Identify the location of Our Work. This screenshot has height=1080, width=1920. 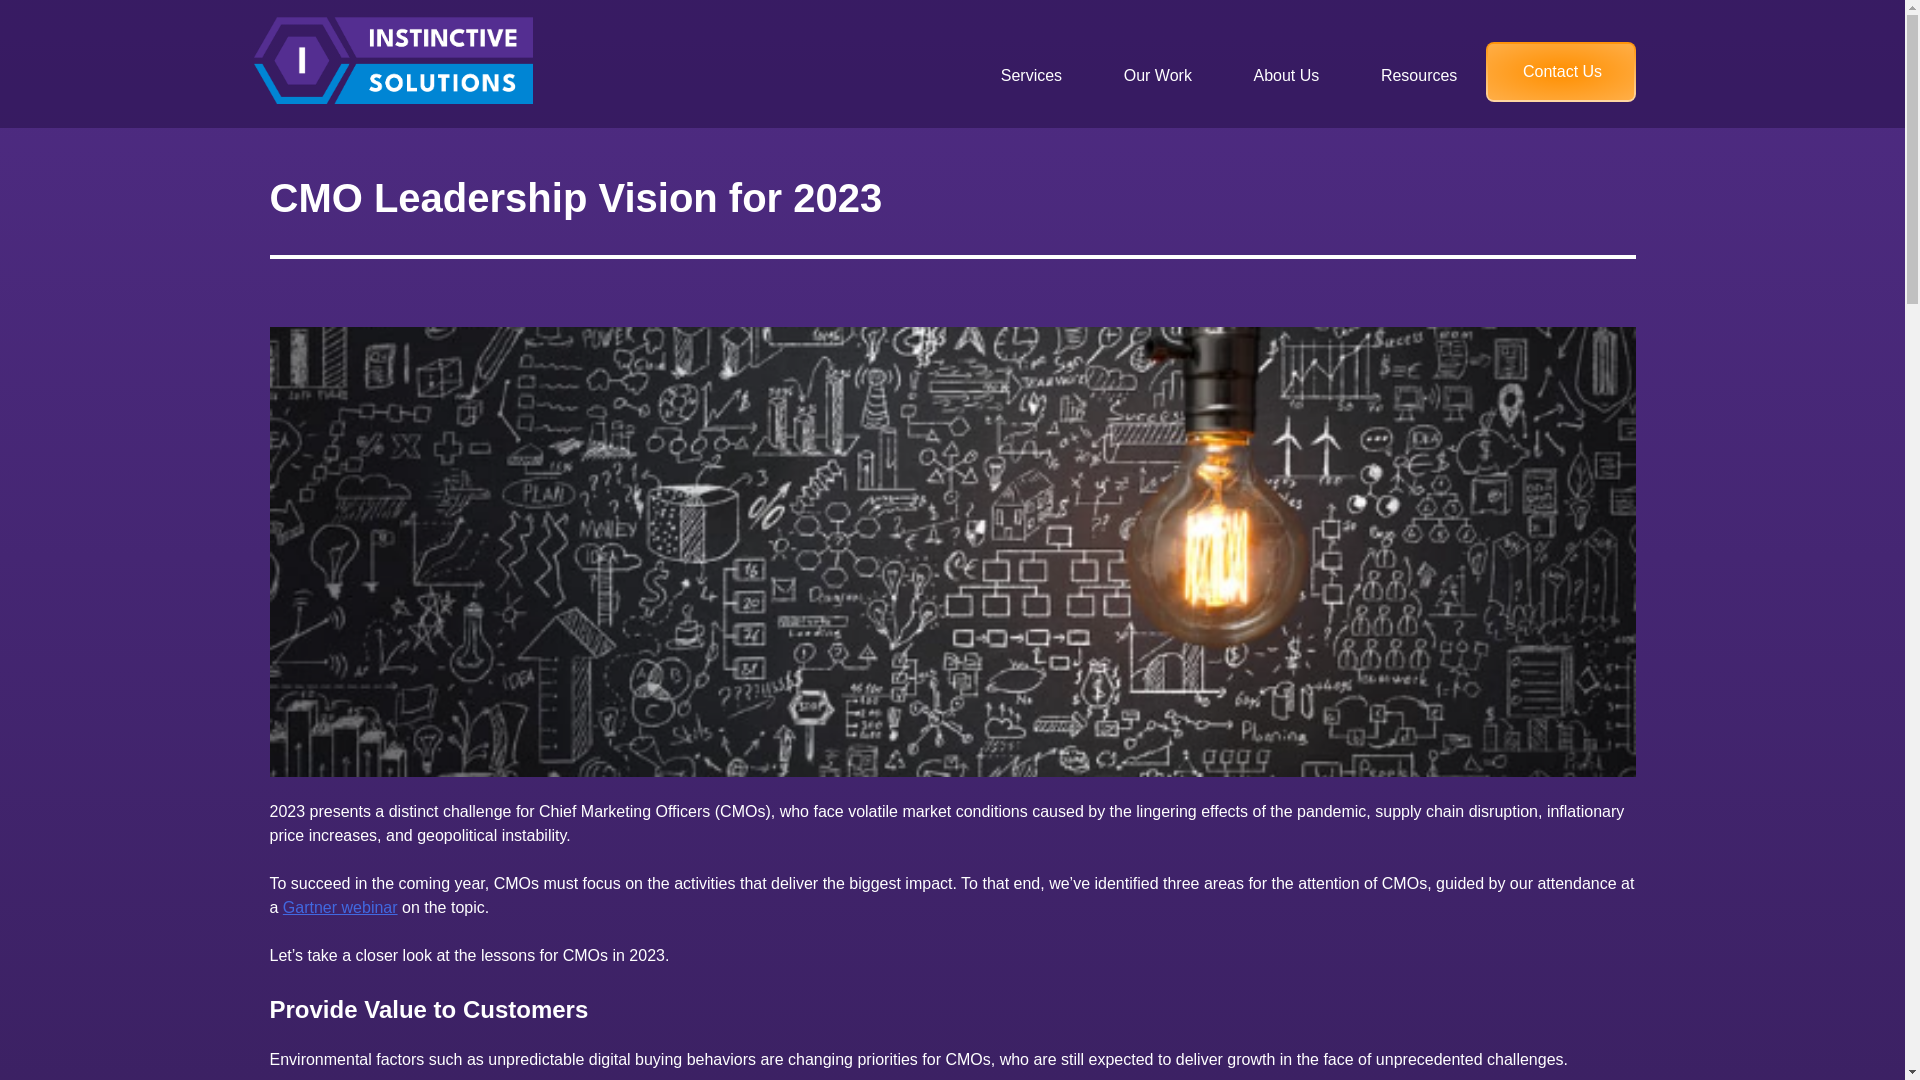
(1158, 75).